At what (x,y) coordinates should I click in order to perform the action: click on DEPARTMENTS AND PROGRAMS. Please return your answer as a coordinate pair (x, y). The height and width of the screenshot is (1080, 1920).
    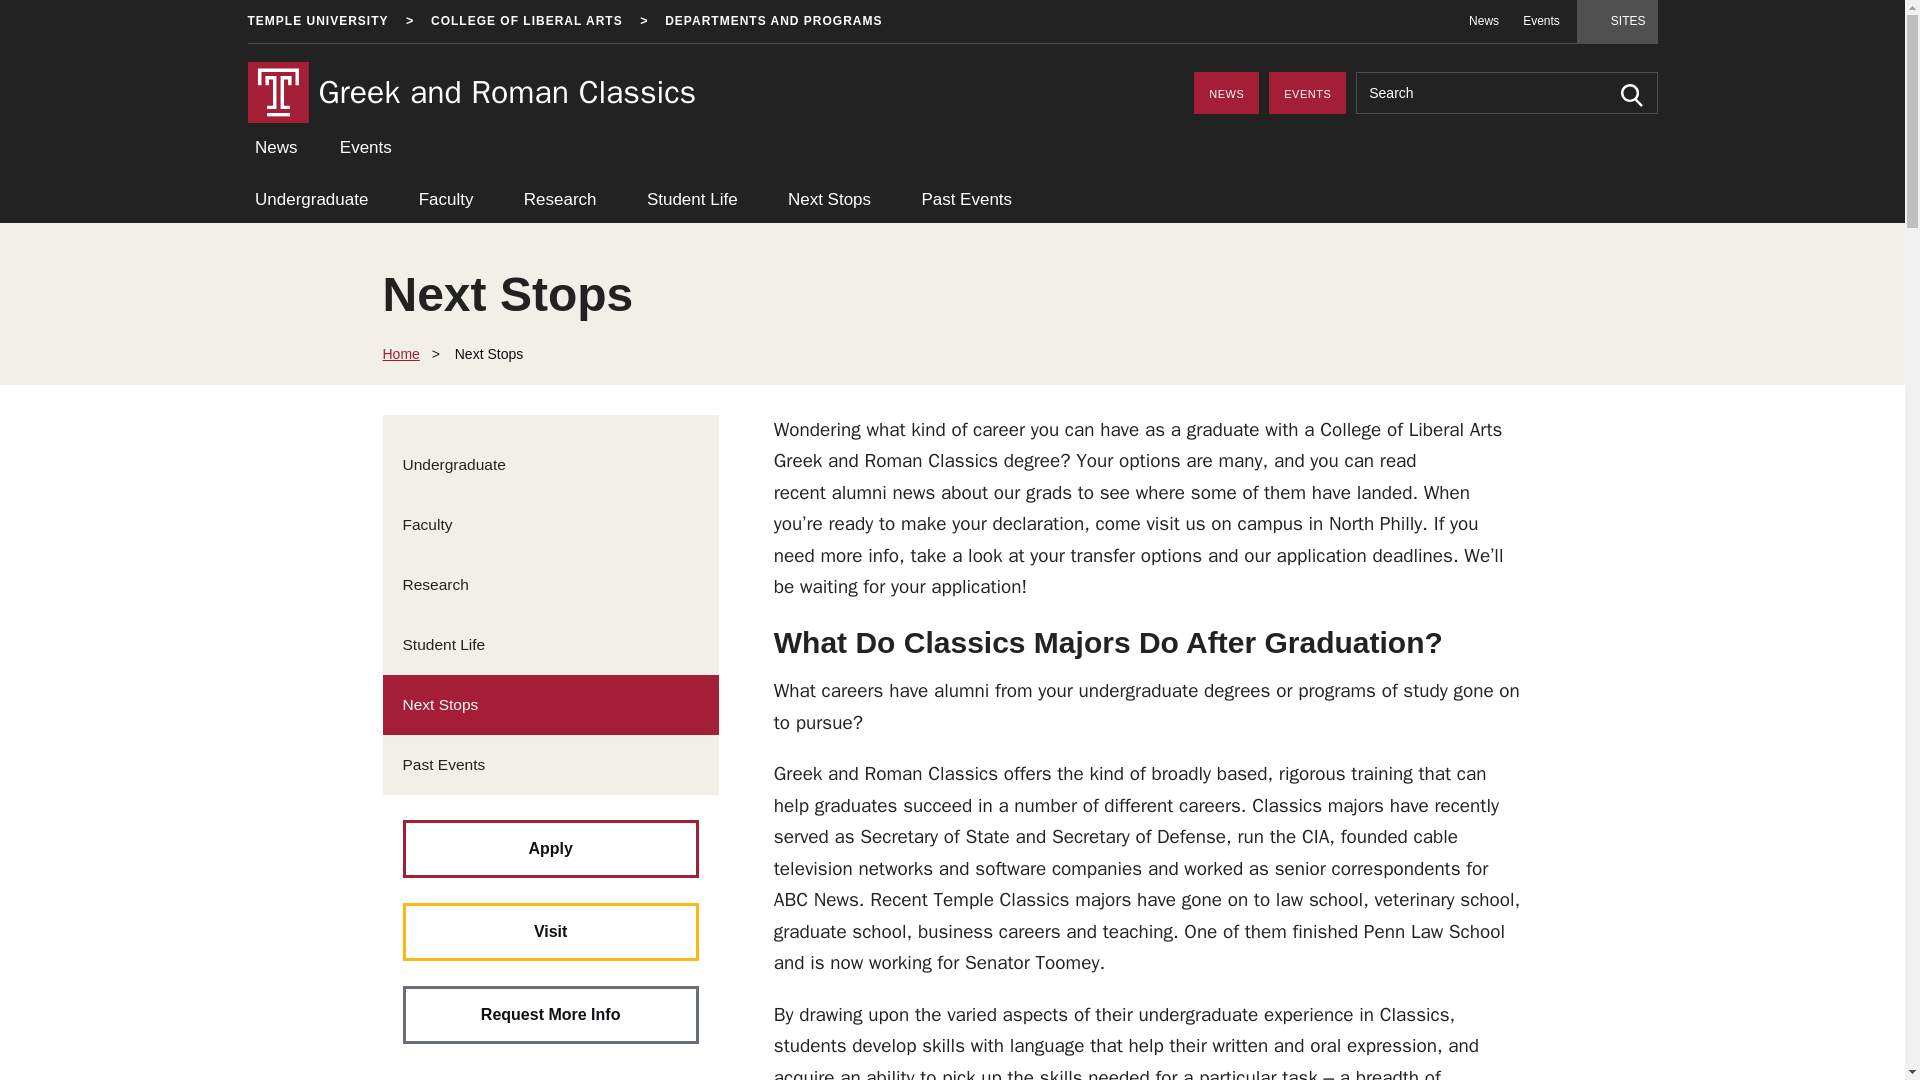
    Looking at the image, I should click on (772, 22).